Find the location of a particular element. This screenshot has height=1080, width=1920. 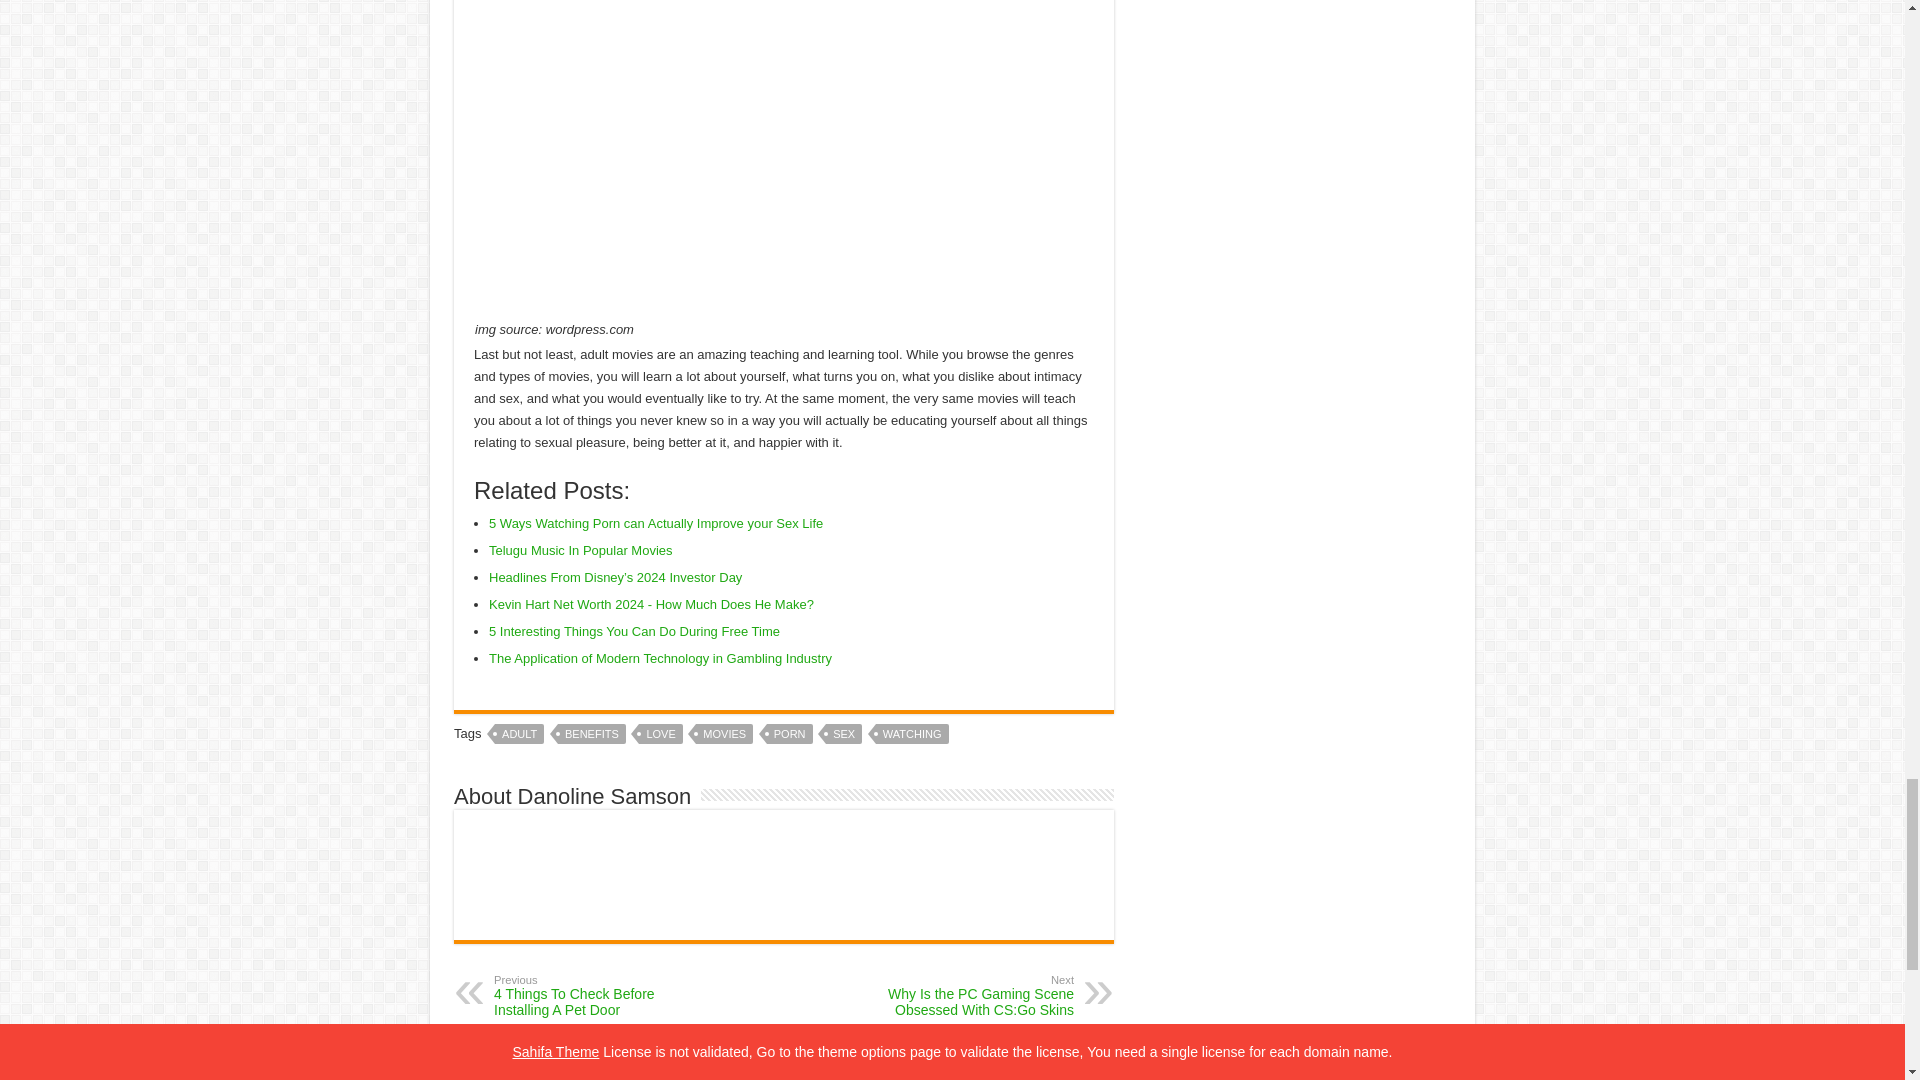

Telugu Music In Popular Movies is located at coordinates (581, 550).